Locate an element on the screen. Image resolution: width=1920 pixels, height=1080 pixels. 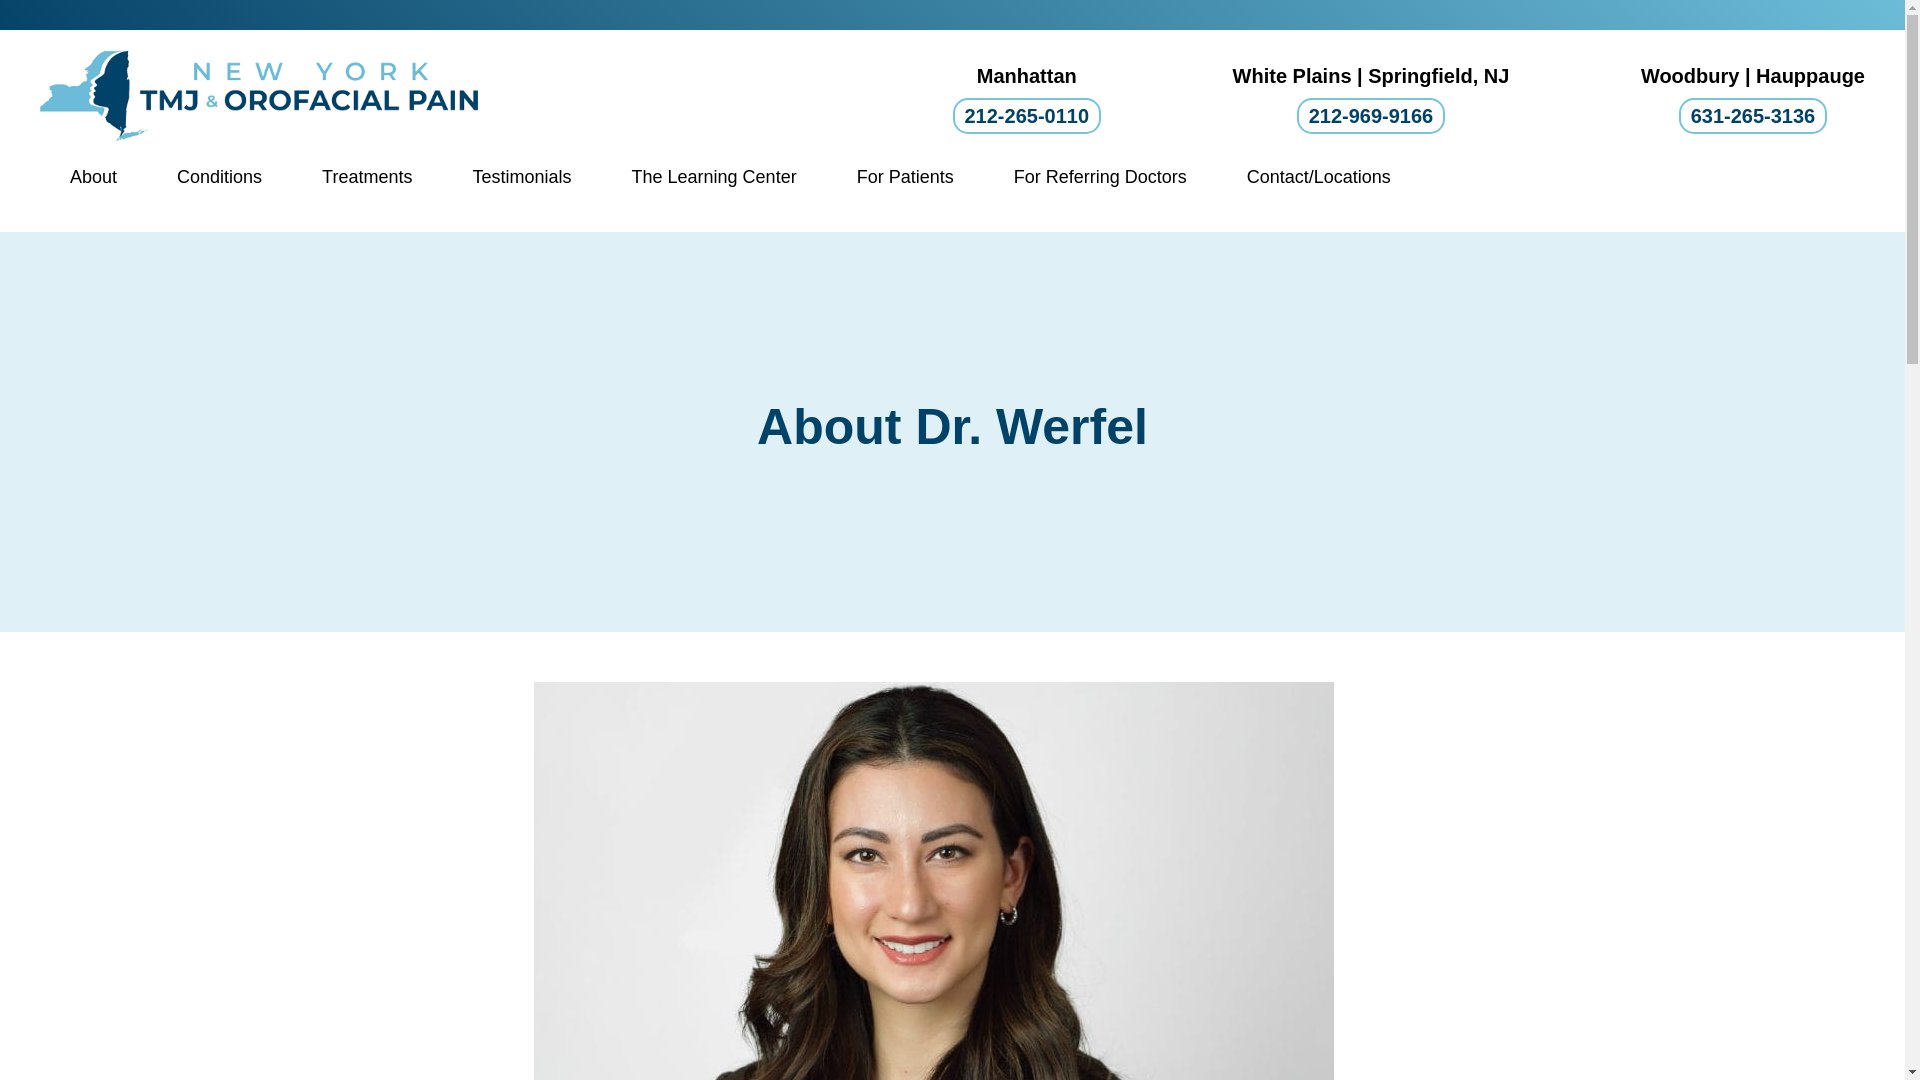
212-969-9166 is located at coordinates (1371, 116).